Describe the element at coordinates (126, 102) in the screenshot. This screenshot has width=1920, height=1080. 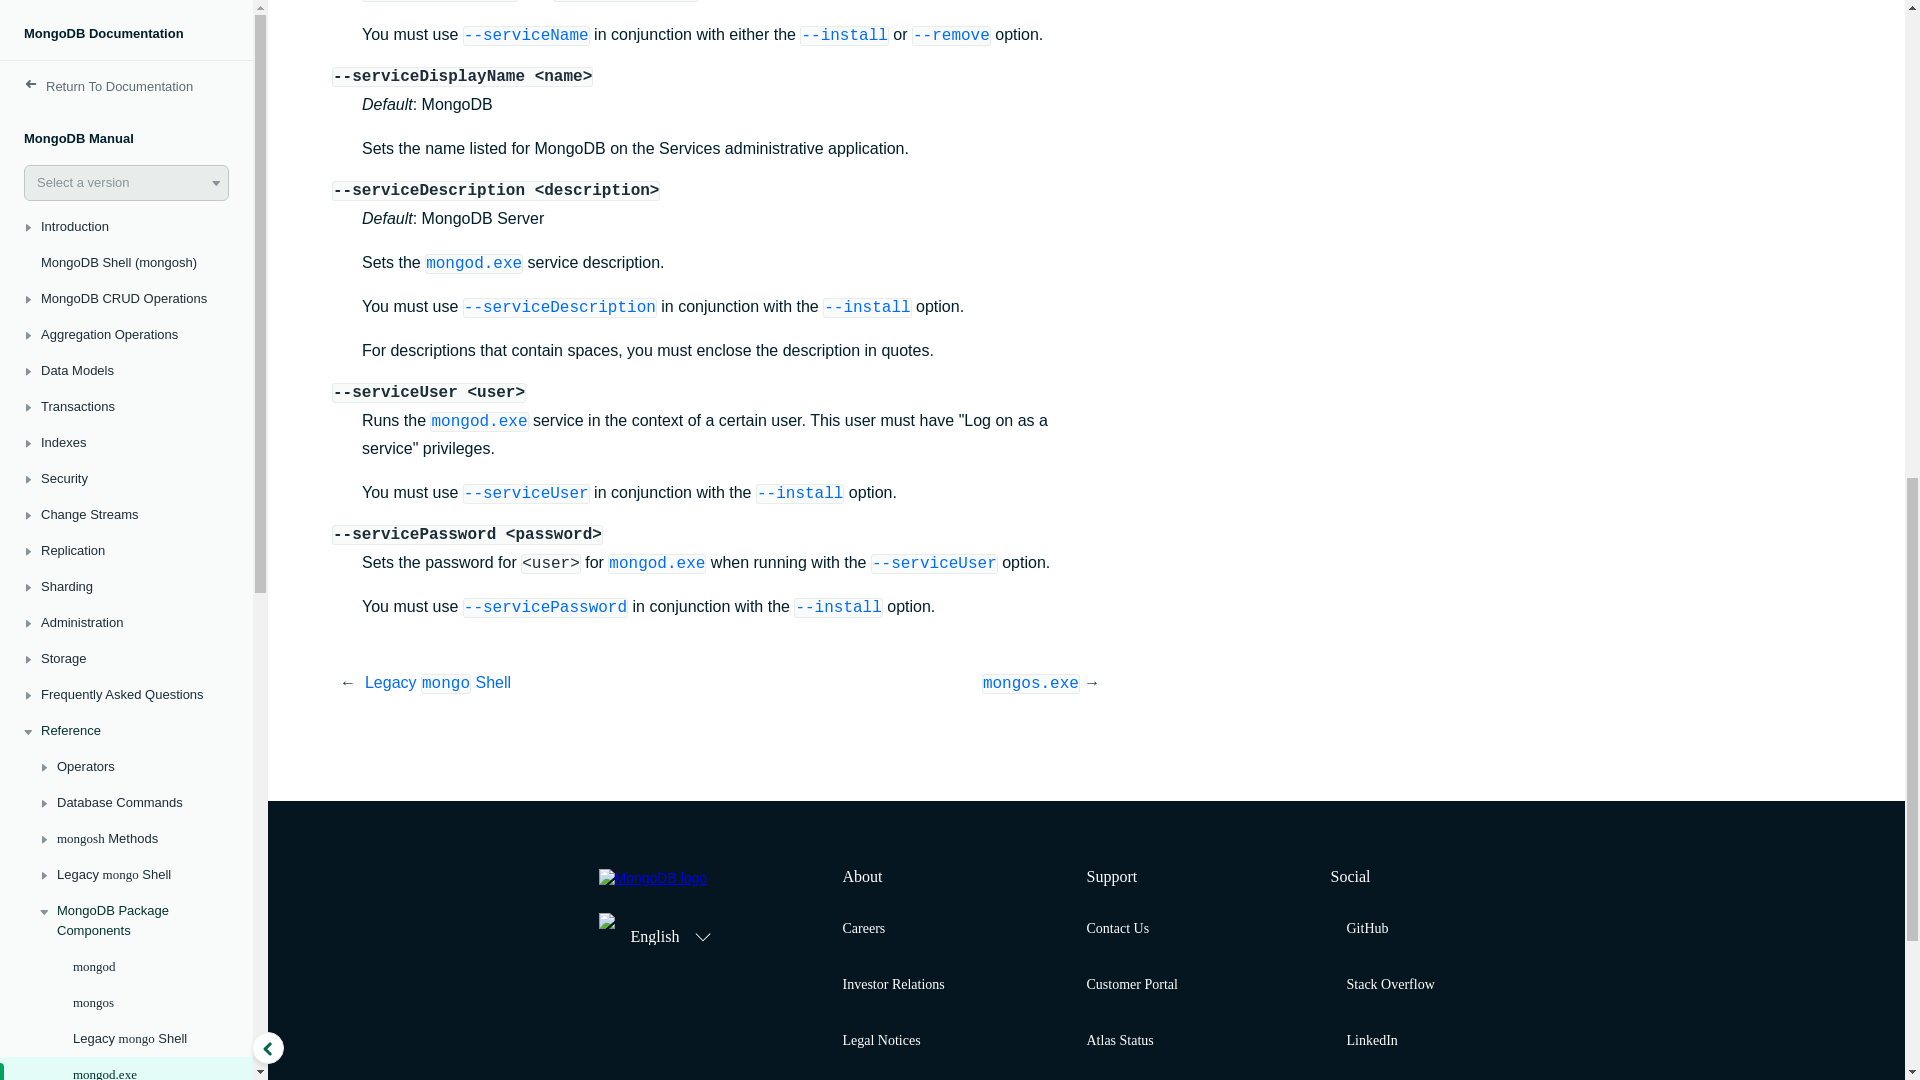
I see `mongokerberos` at that location.